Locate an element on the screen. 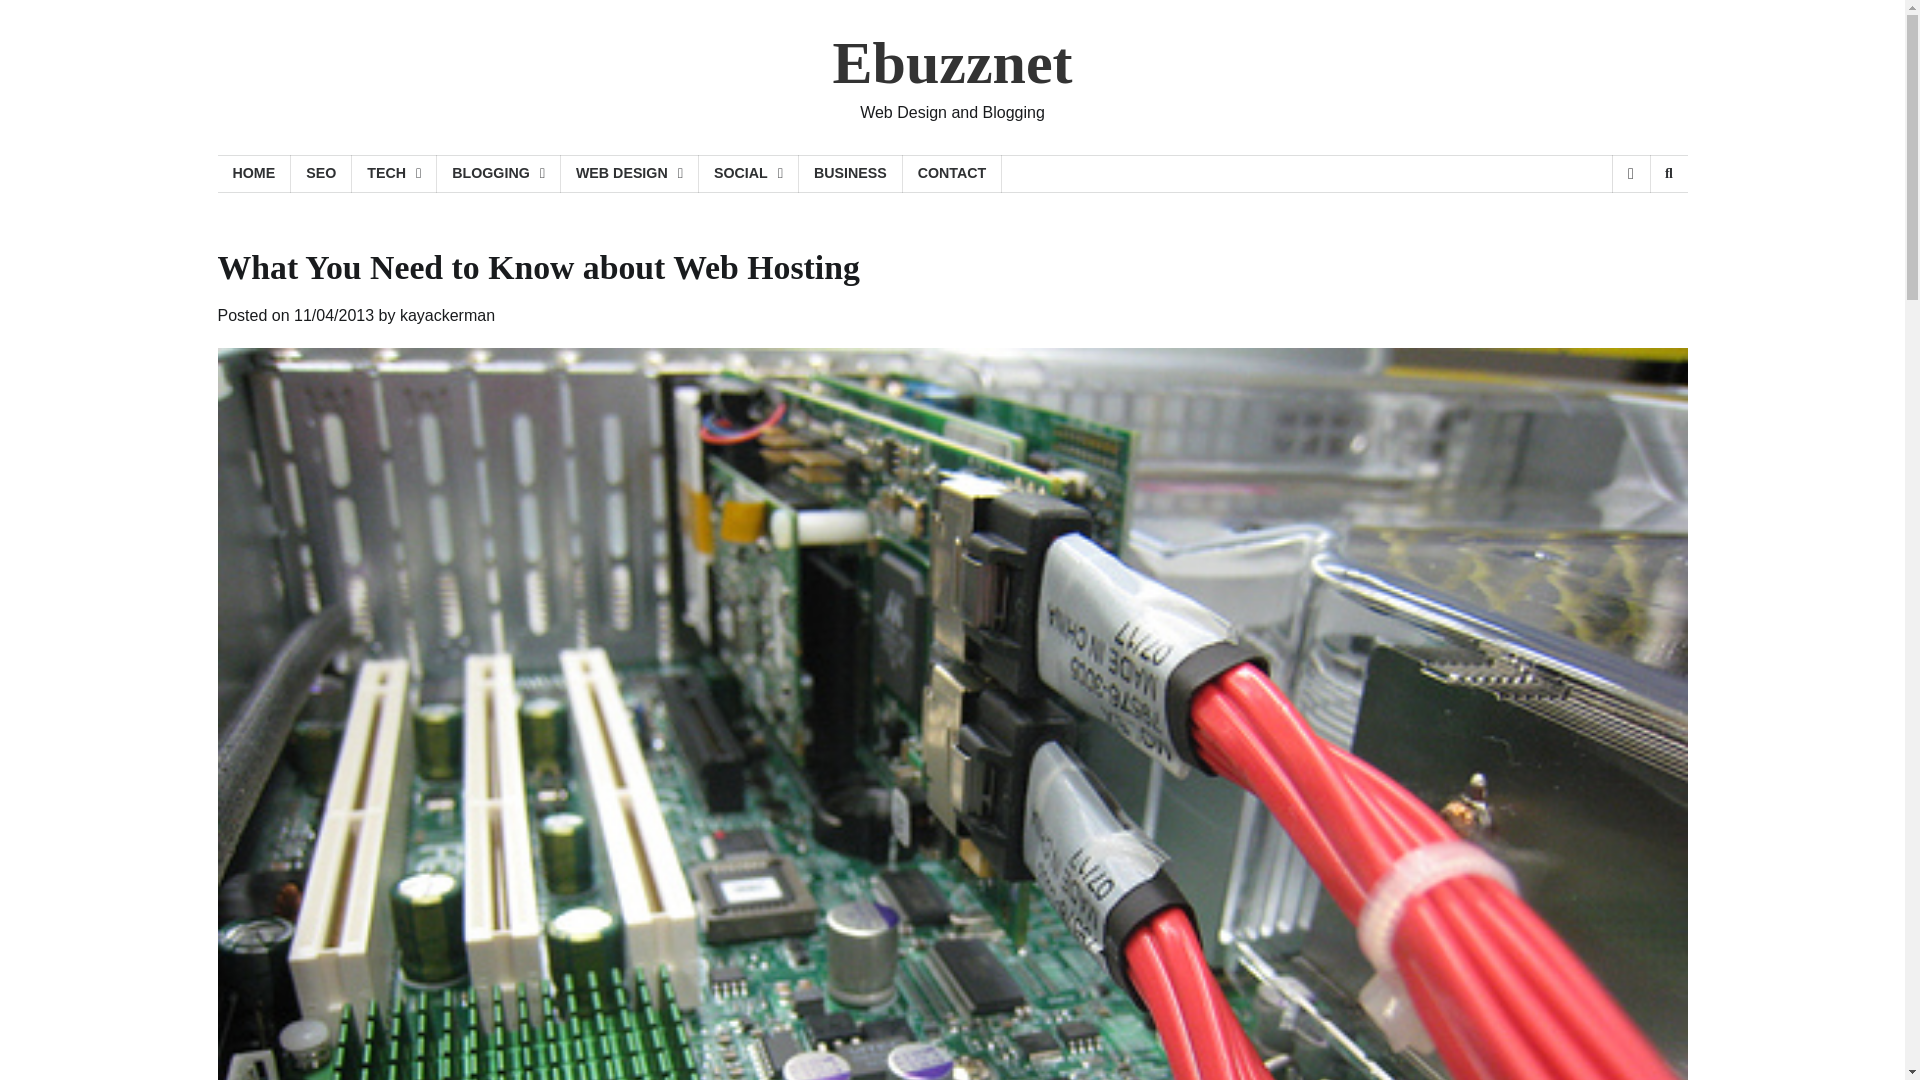 The width and height of the screenshot is (1920, 1080). BUSINESS is located at coordinates (850, 174).